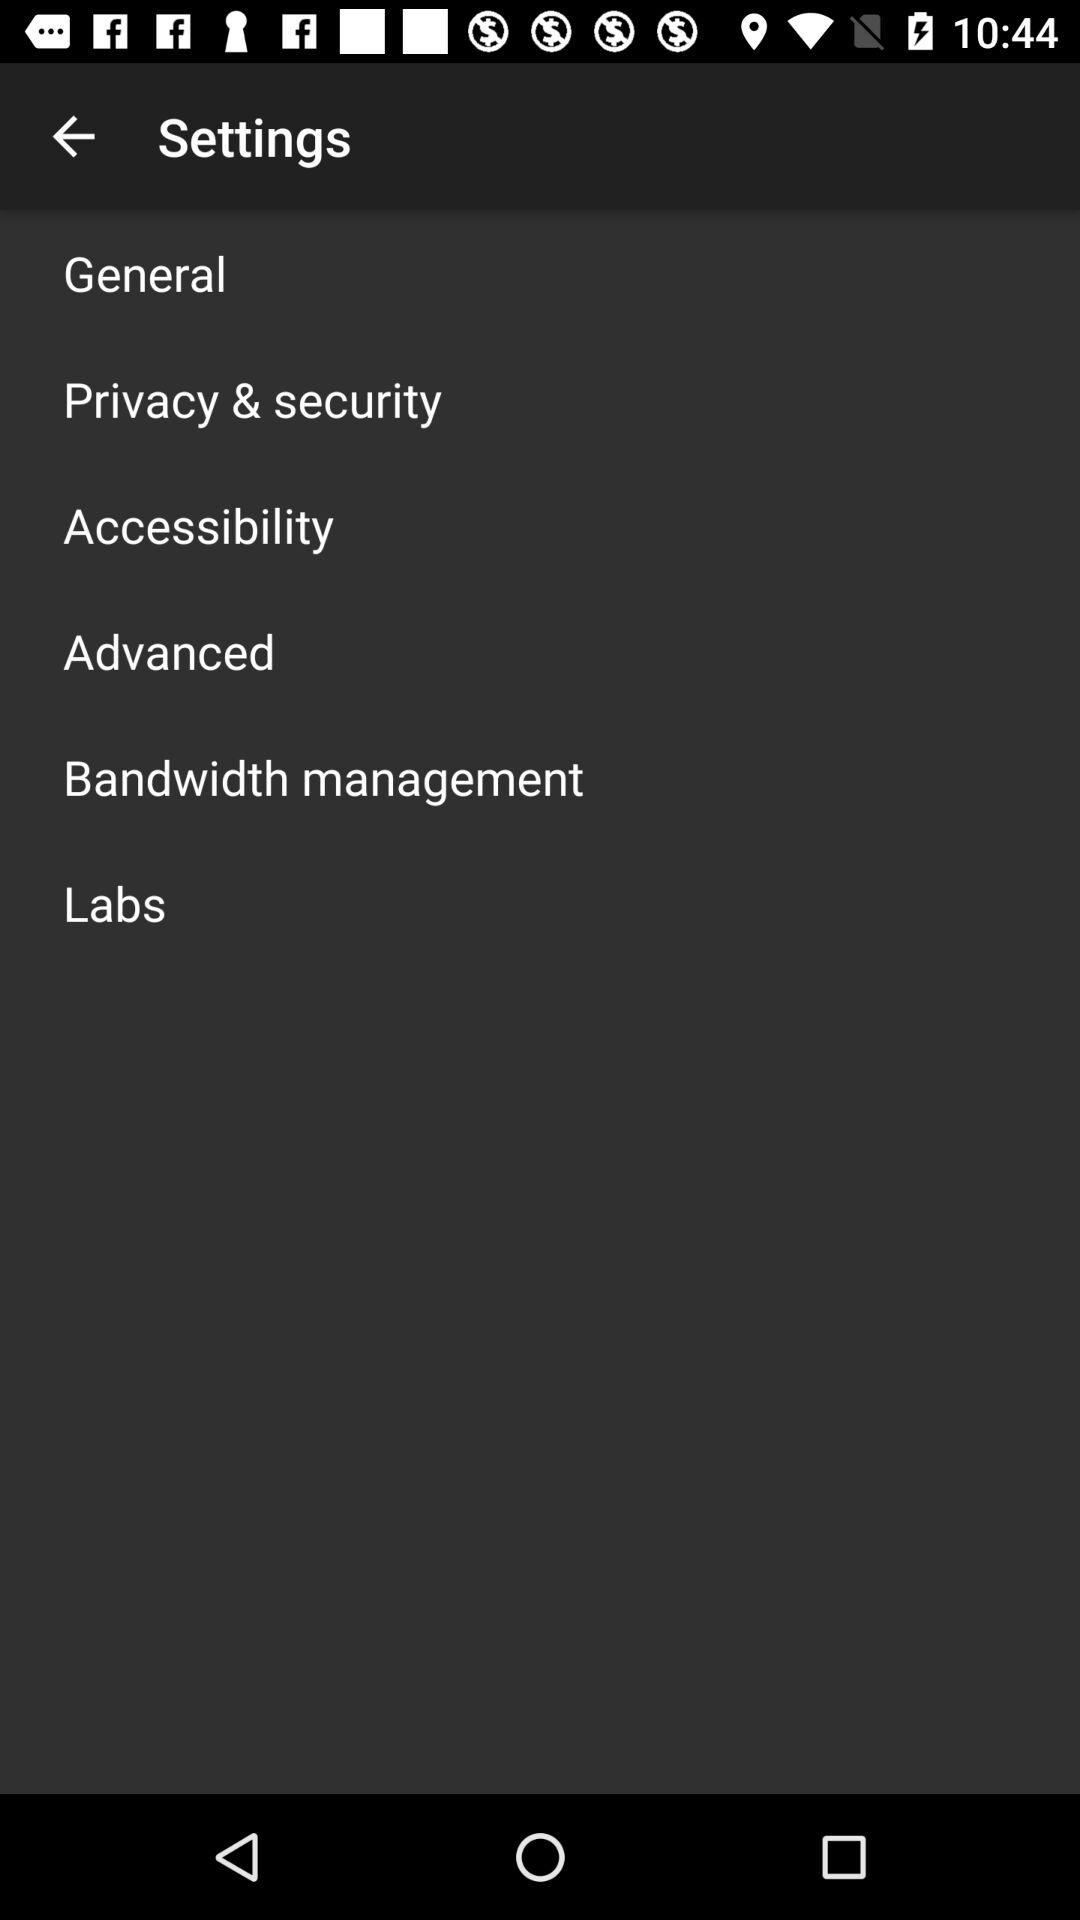  Describe the element at coordinates (252, 398) in the screenshot. I see `tap the icon below the general icon` at that location.